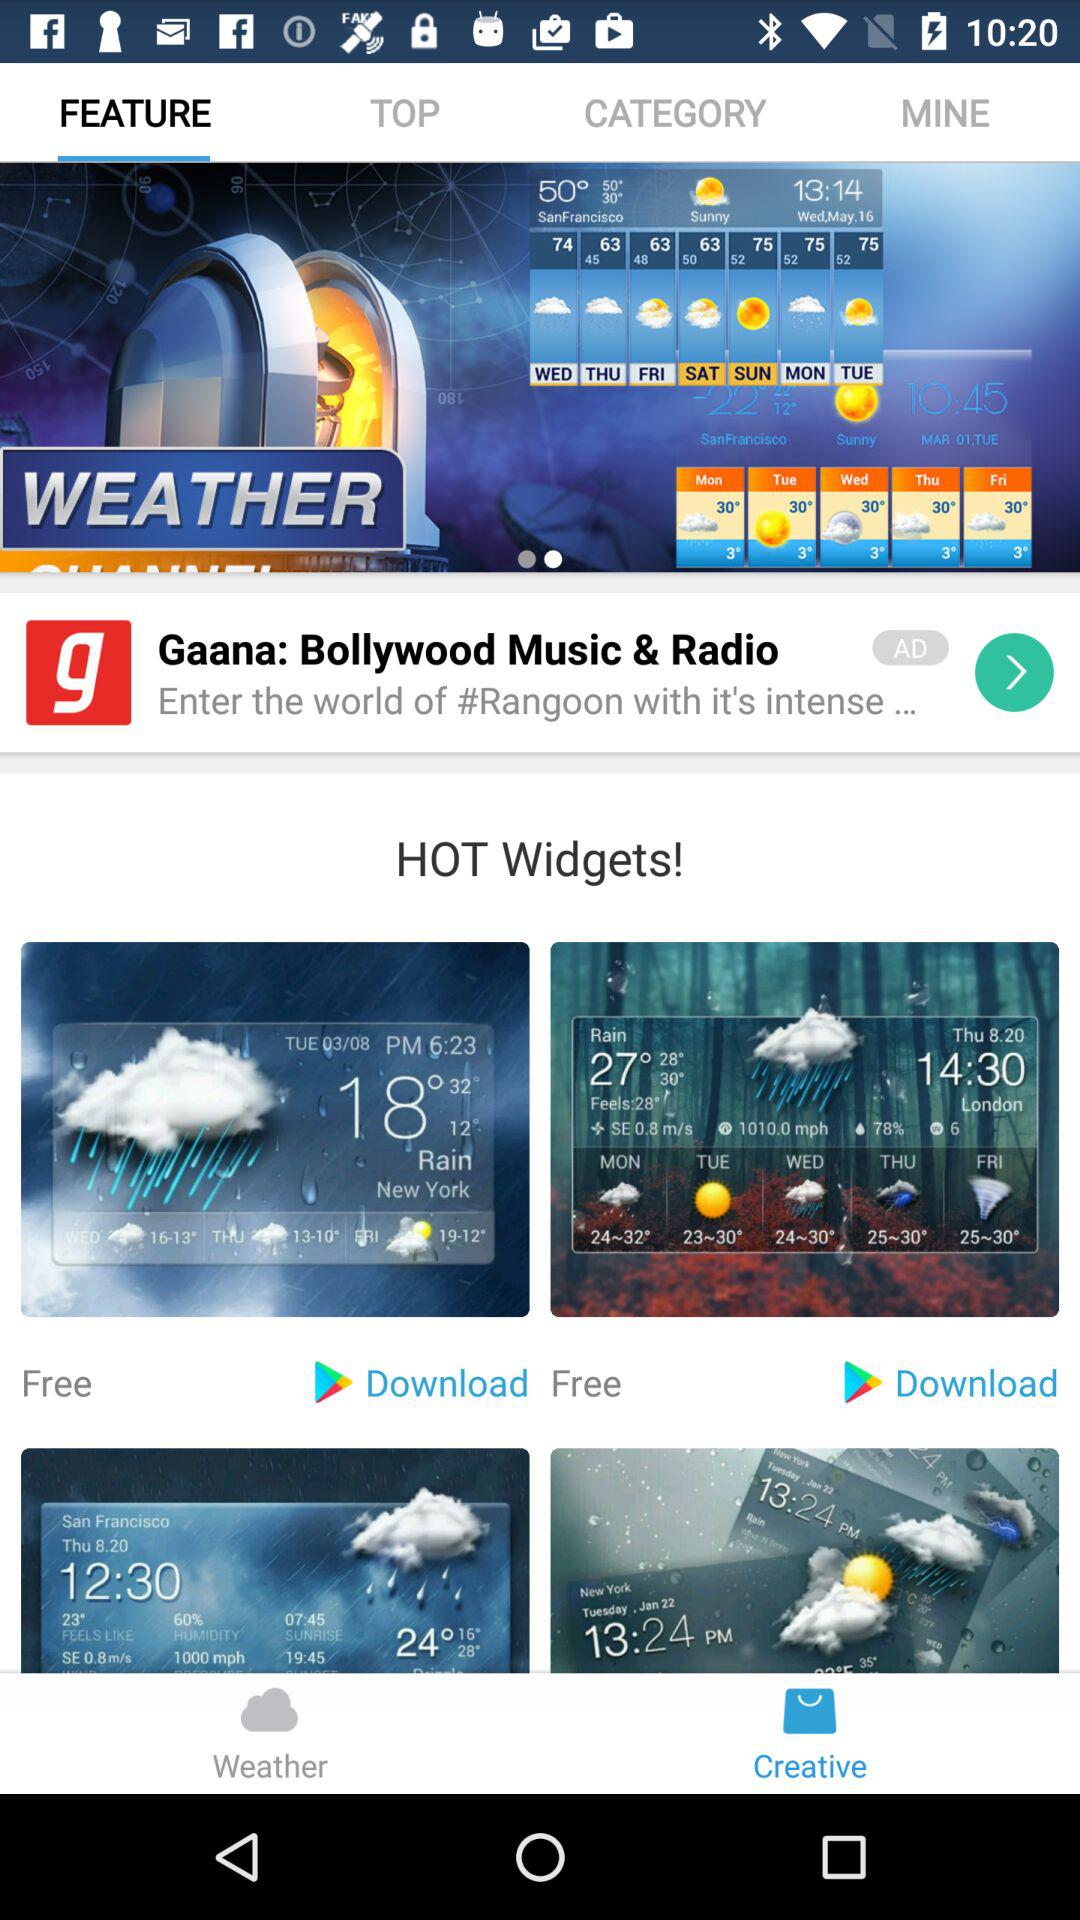 The width and height of the screenshot is (1080, 1920). Describe the element at coordinates (552, 701) in the screenshot. I see `jump until enter the world icon` at that location.